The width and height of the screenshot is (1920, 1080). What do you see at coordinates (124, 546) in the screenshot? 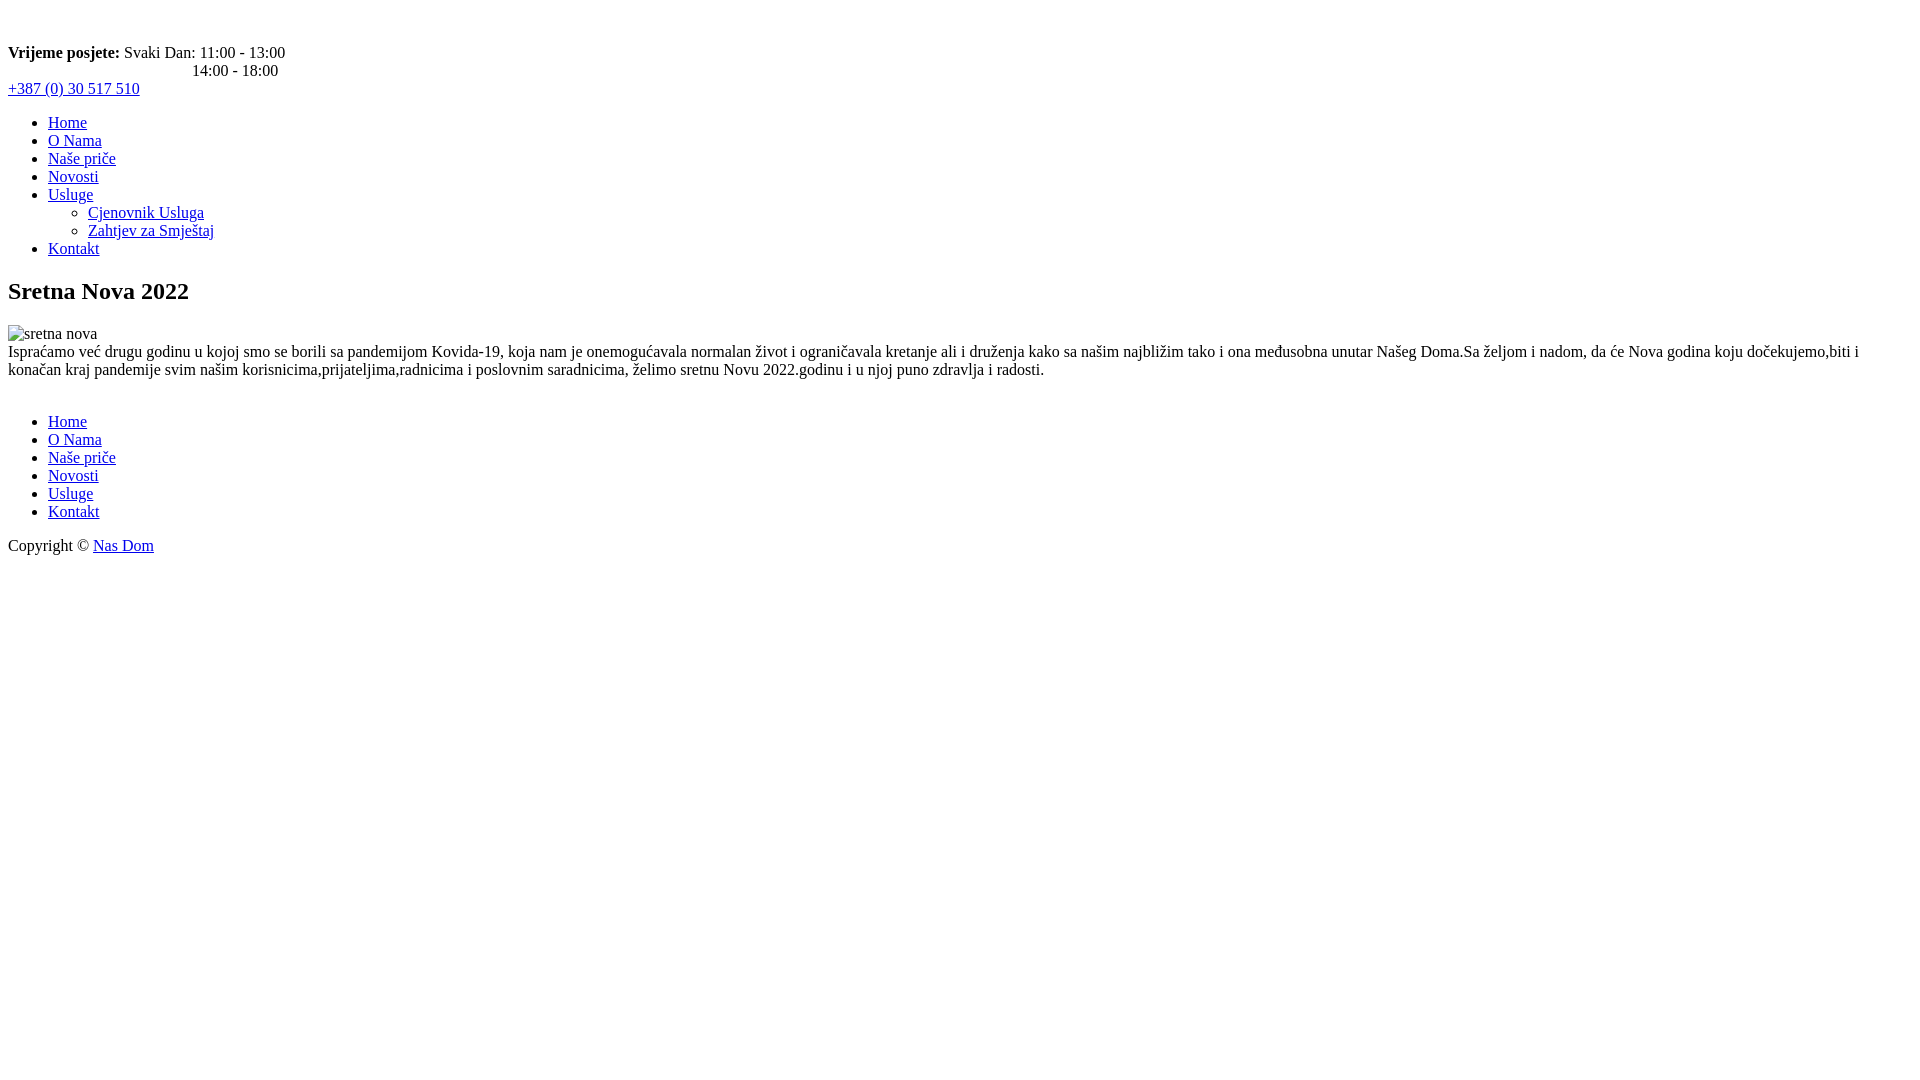
I see `Nas Dom` at bounding box center [124, 546].